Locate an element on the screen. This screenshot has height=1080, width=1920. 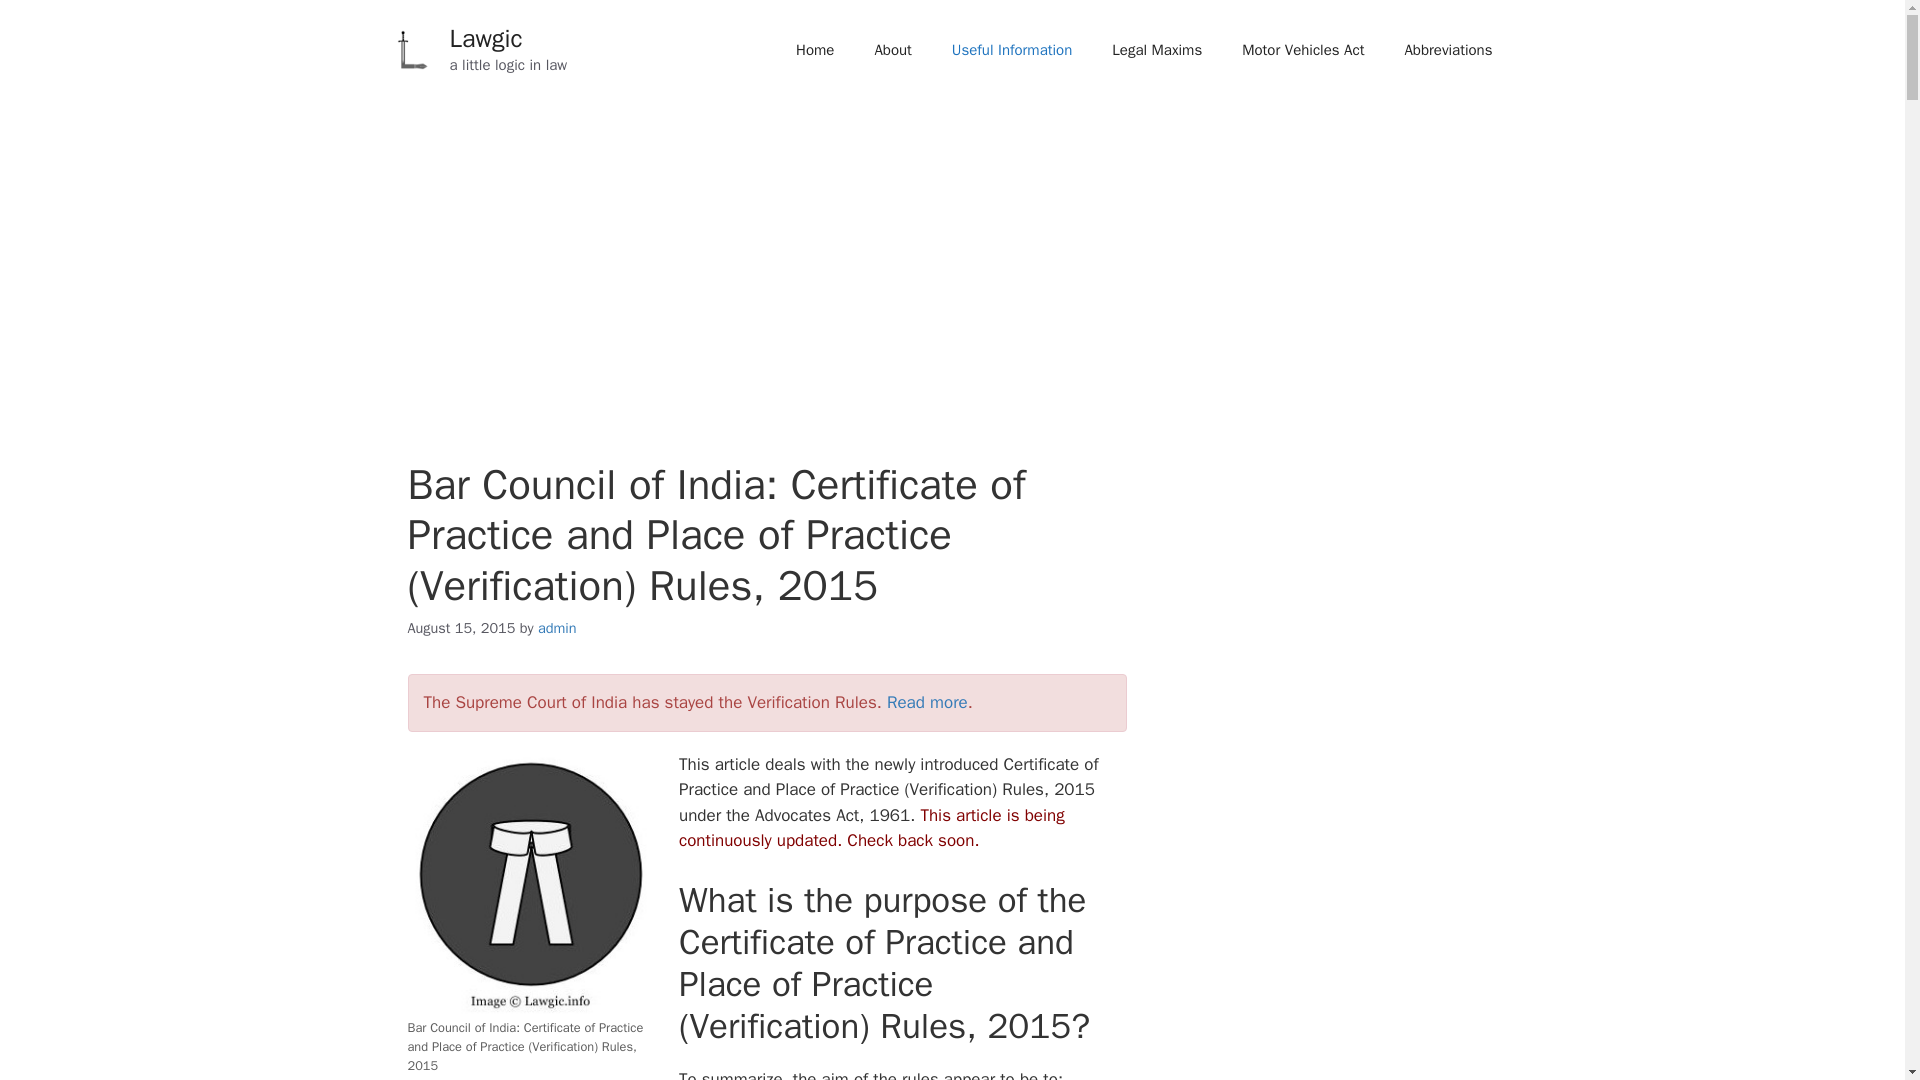
Useful Information is located at coordinates (1012, 50).